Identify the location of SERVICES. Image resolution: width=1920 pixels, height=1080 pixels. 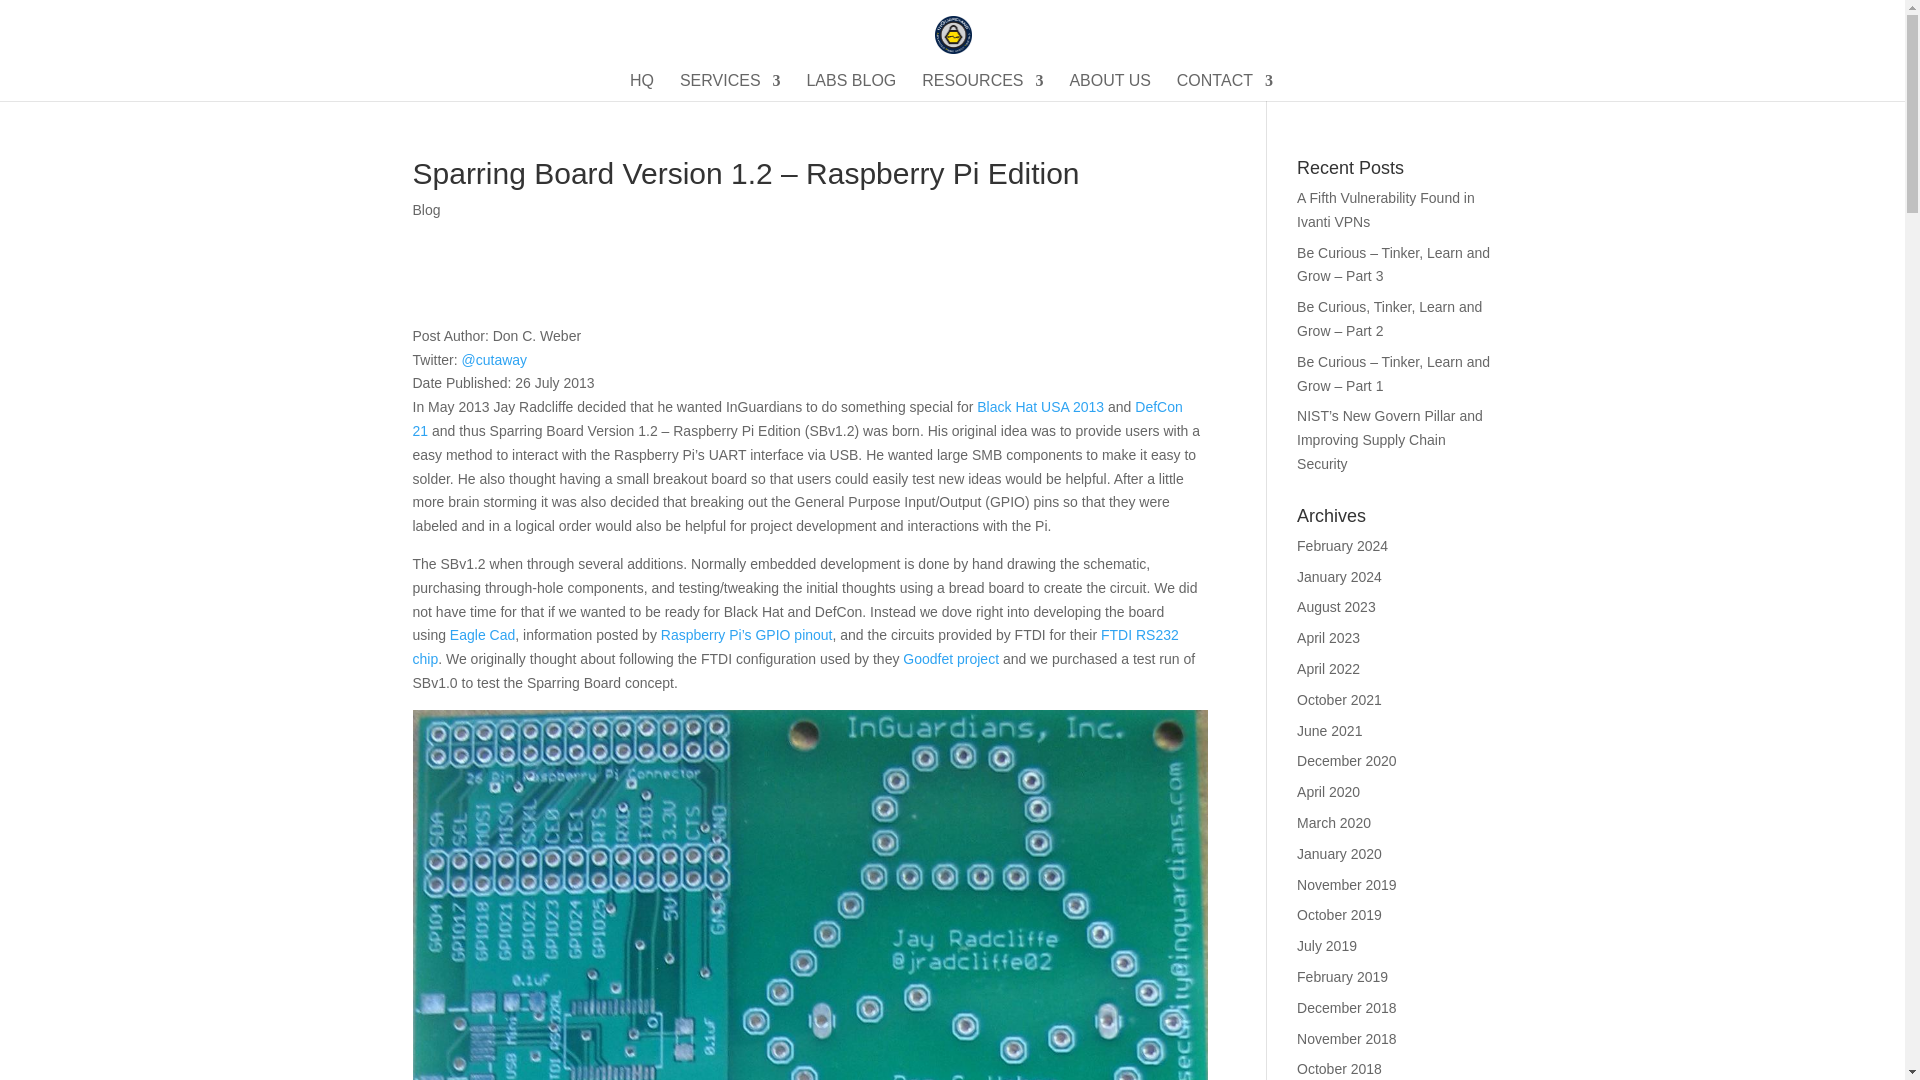
(730, 88).